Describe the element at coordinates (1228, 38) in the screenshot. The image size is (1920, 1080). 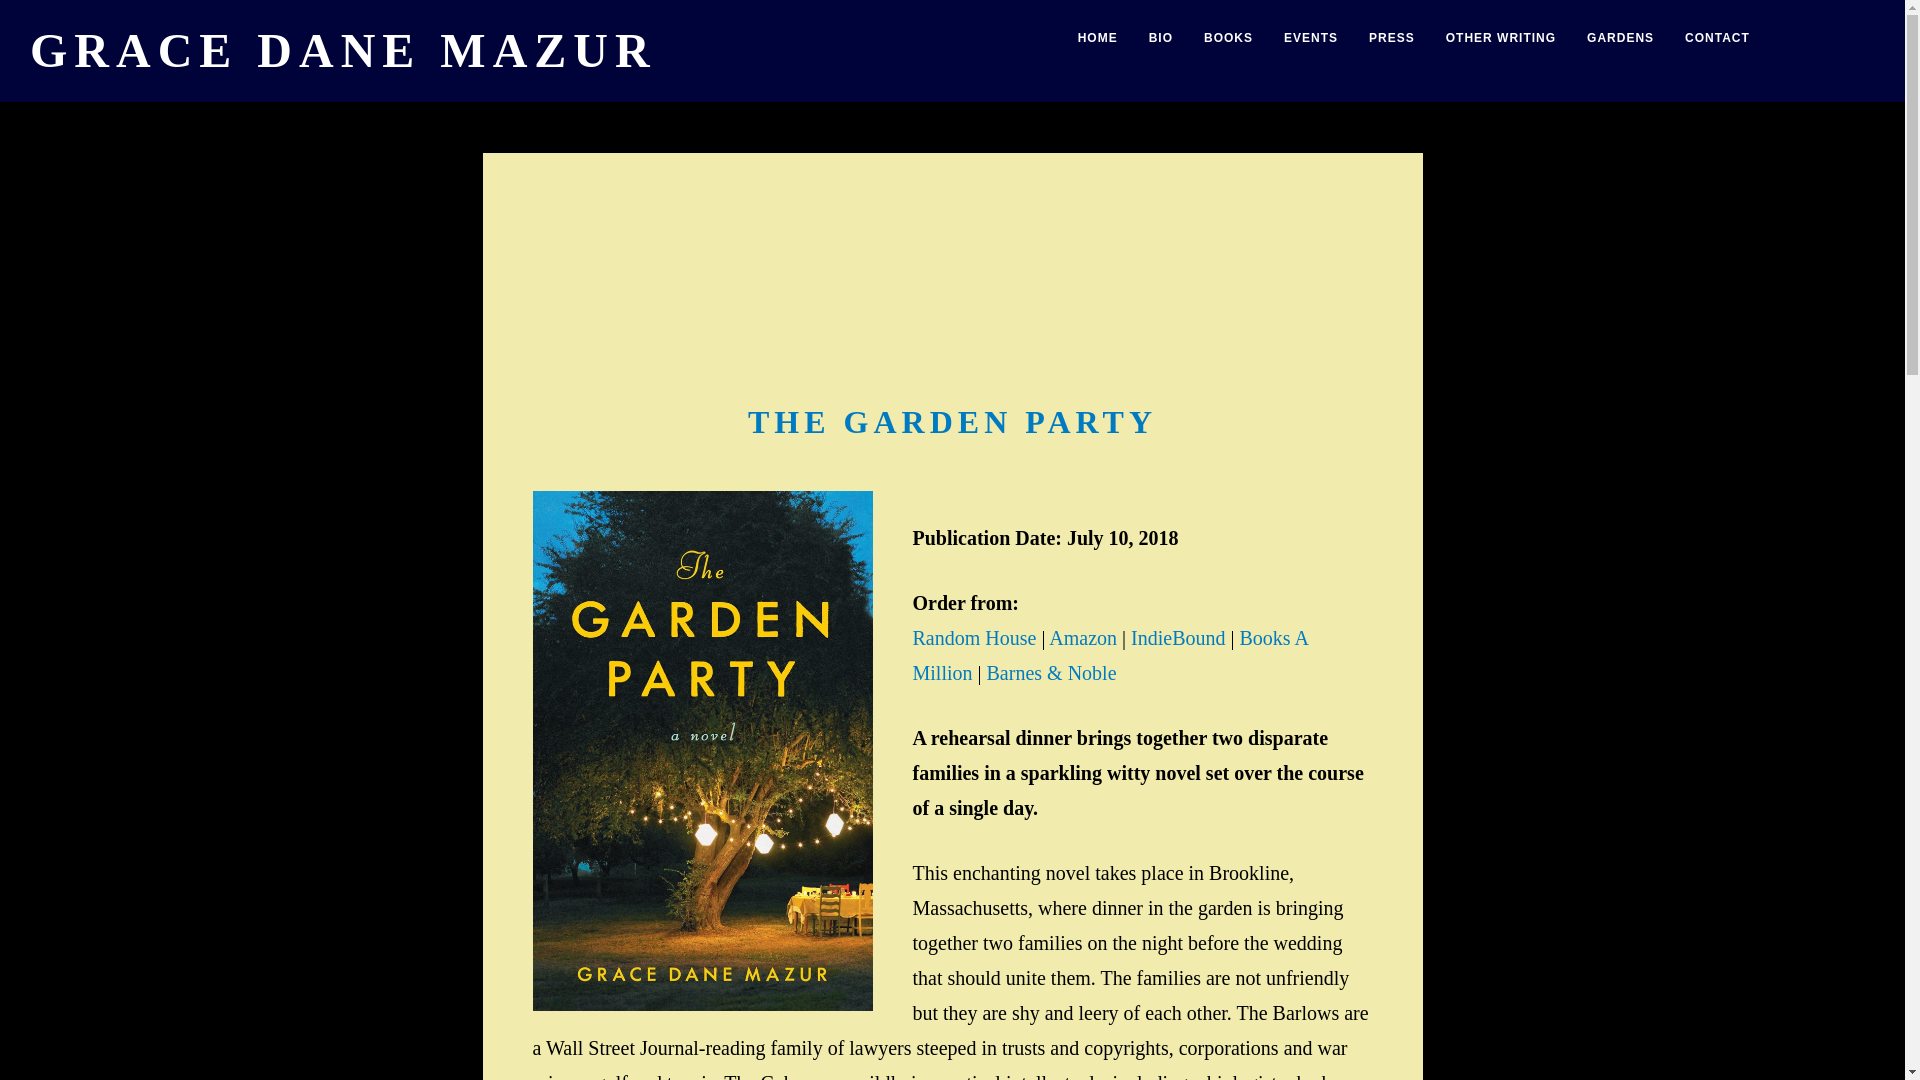
I see `BOOKS` at that location.